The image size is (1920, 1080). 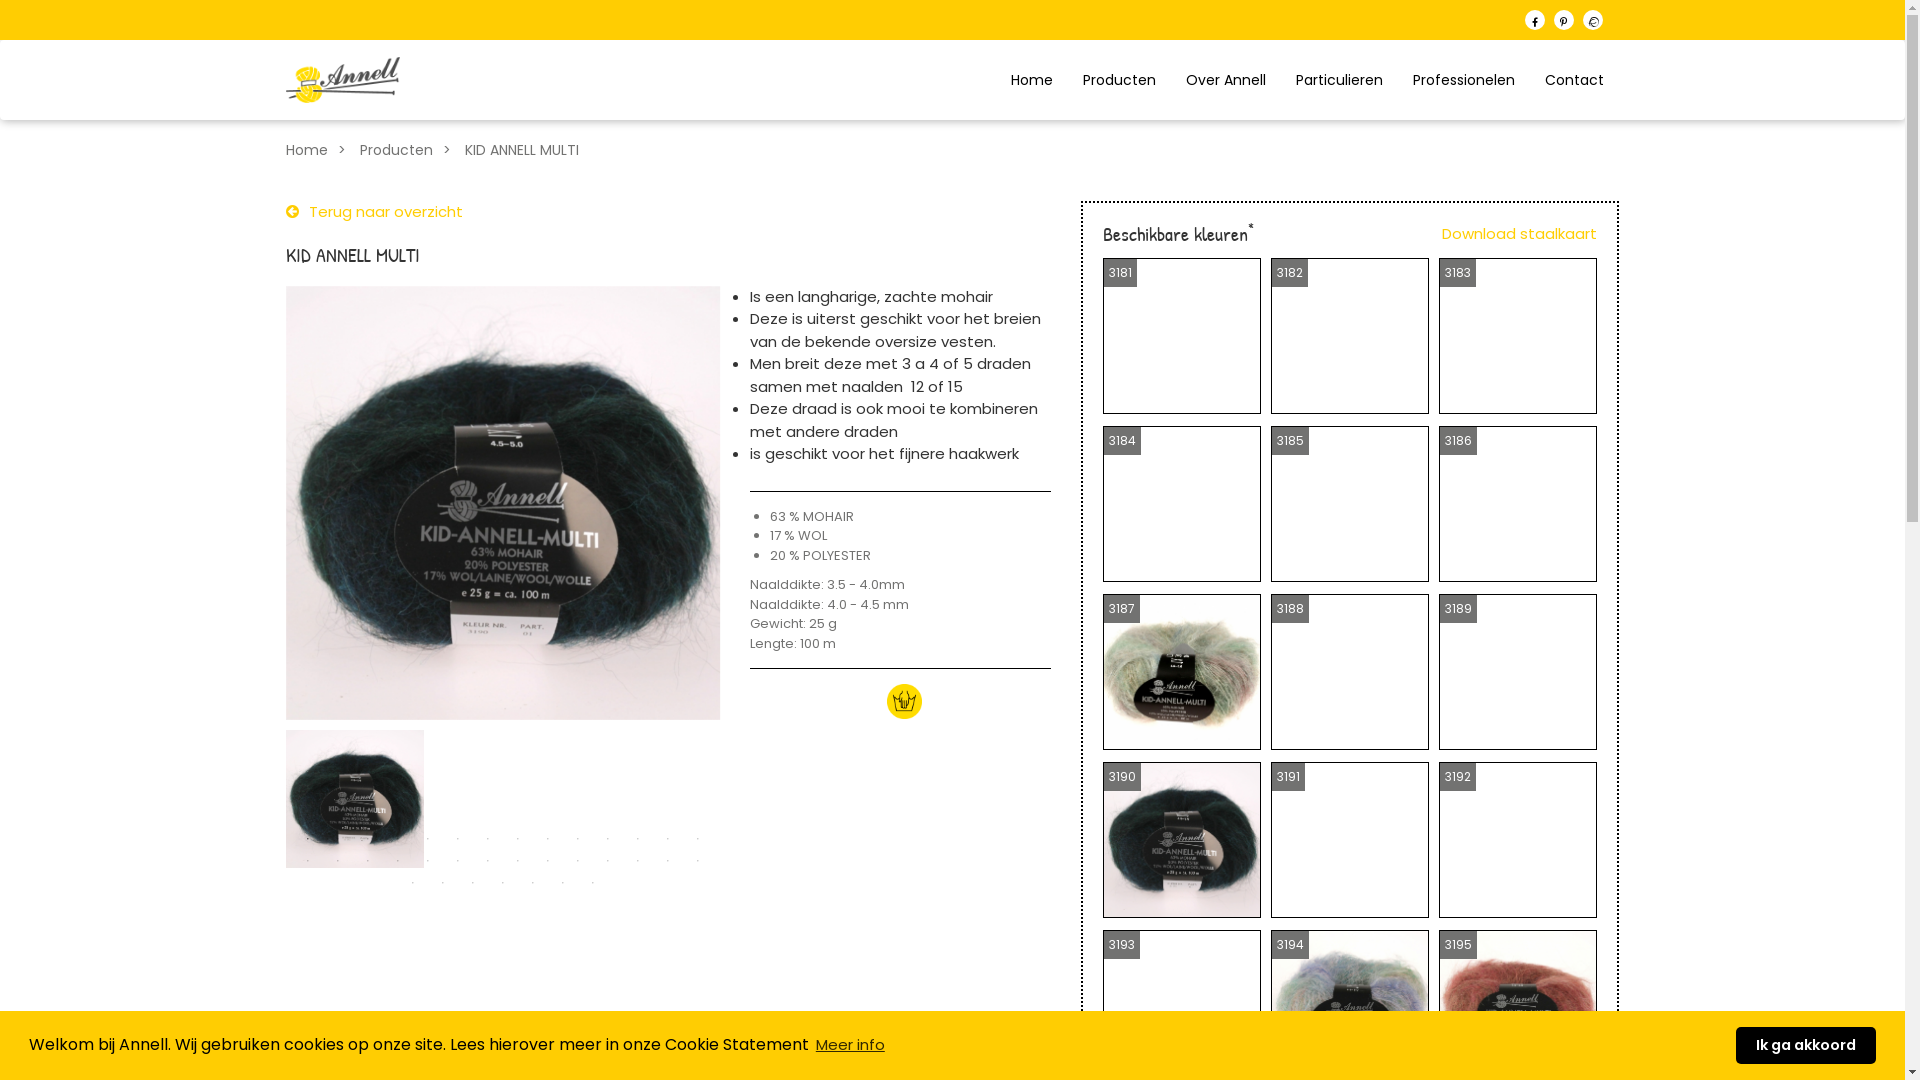 I want to click on 30, so click(x=443, y=882).